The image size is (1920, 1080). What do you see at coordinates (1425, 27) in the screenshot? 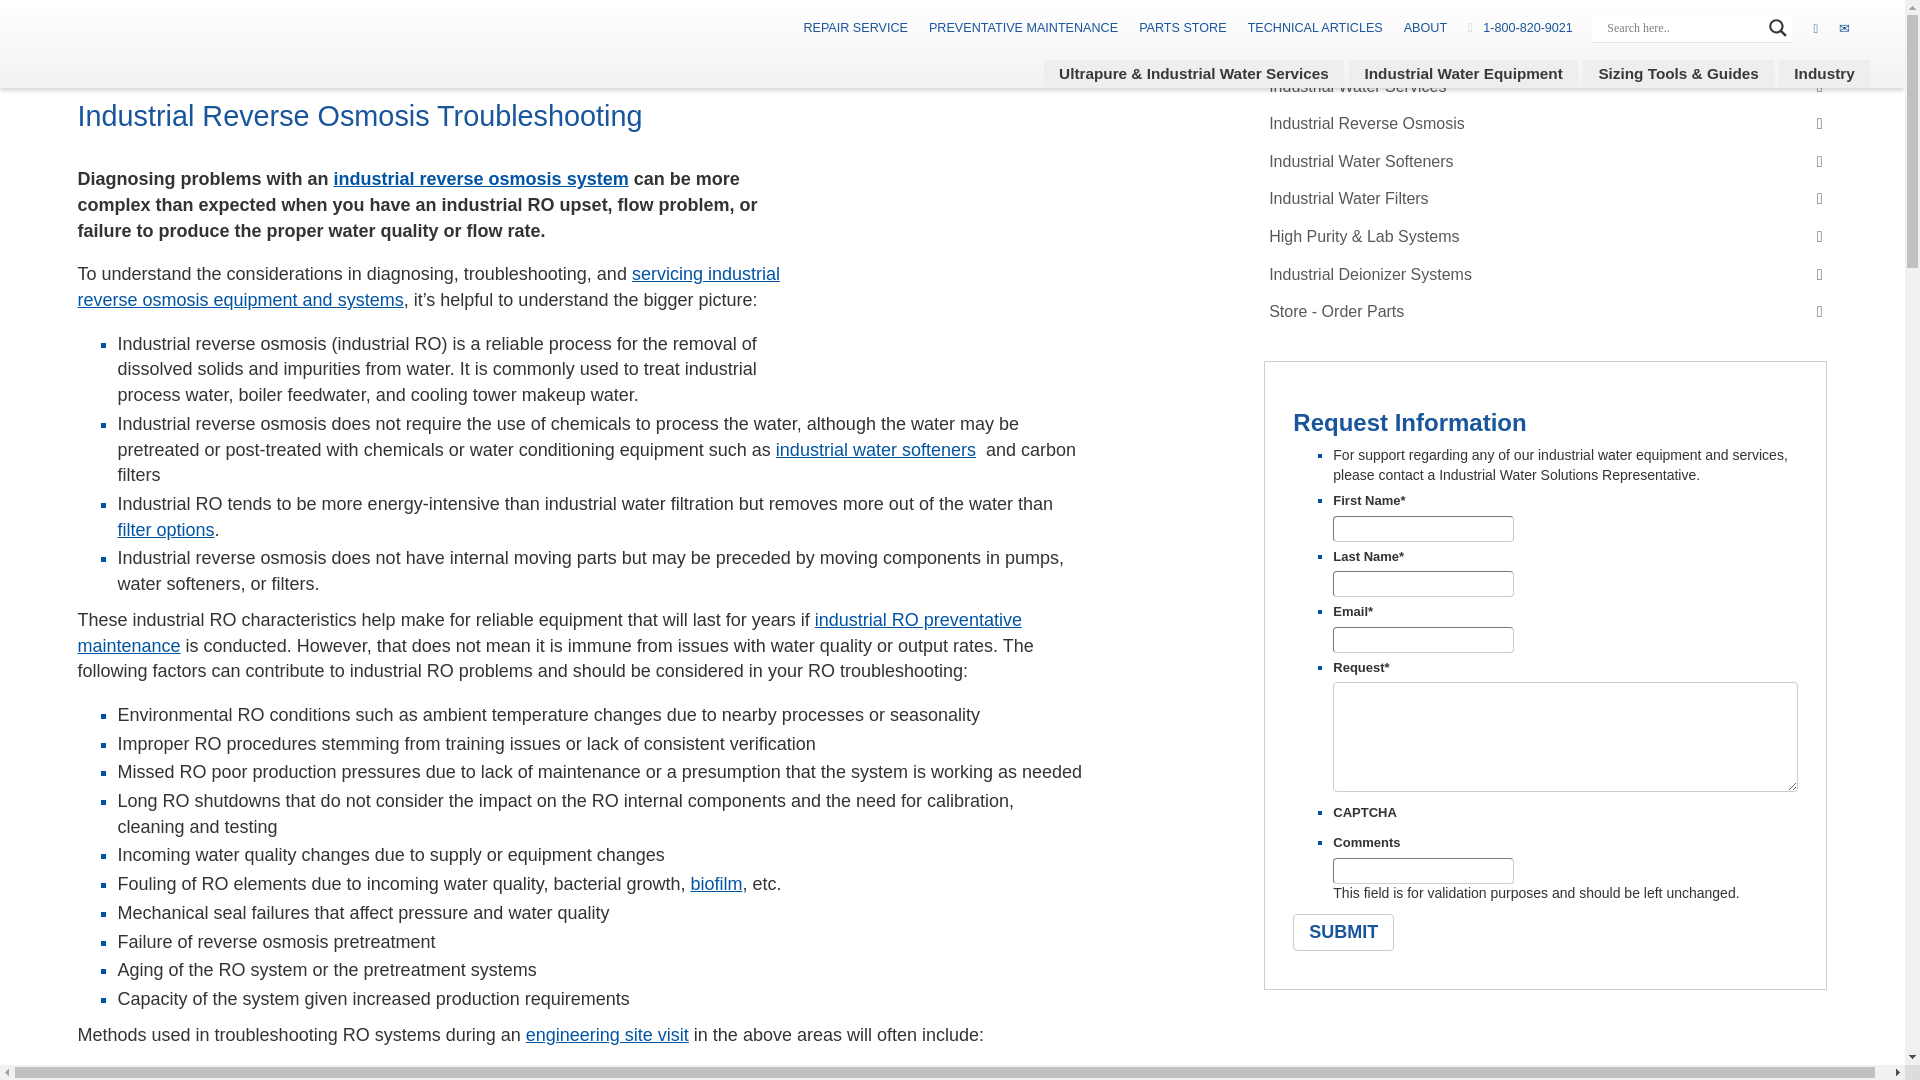
I see `ABOUT` at bounding box center [1425, 27].